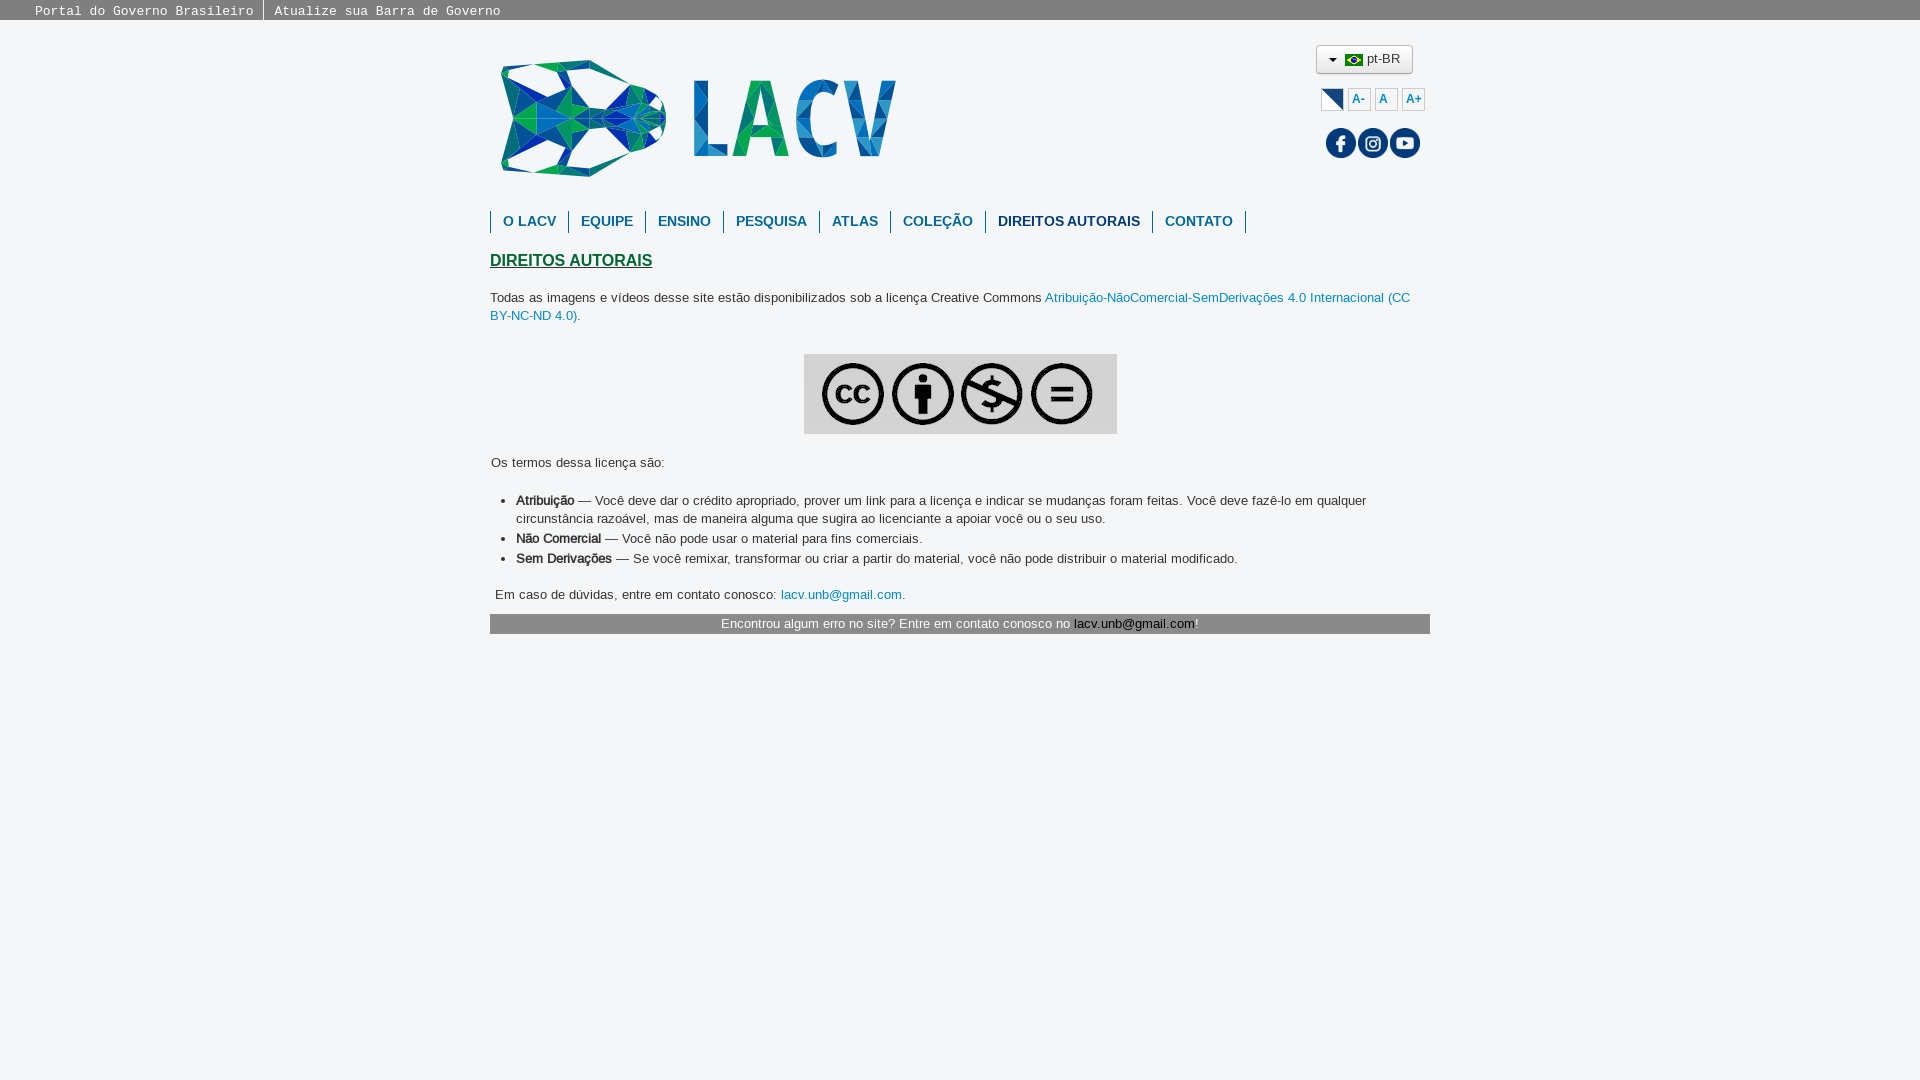 The image size is (1920, 1080). I want to click on   pt-BR, so click(1364, 60).